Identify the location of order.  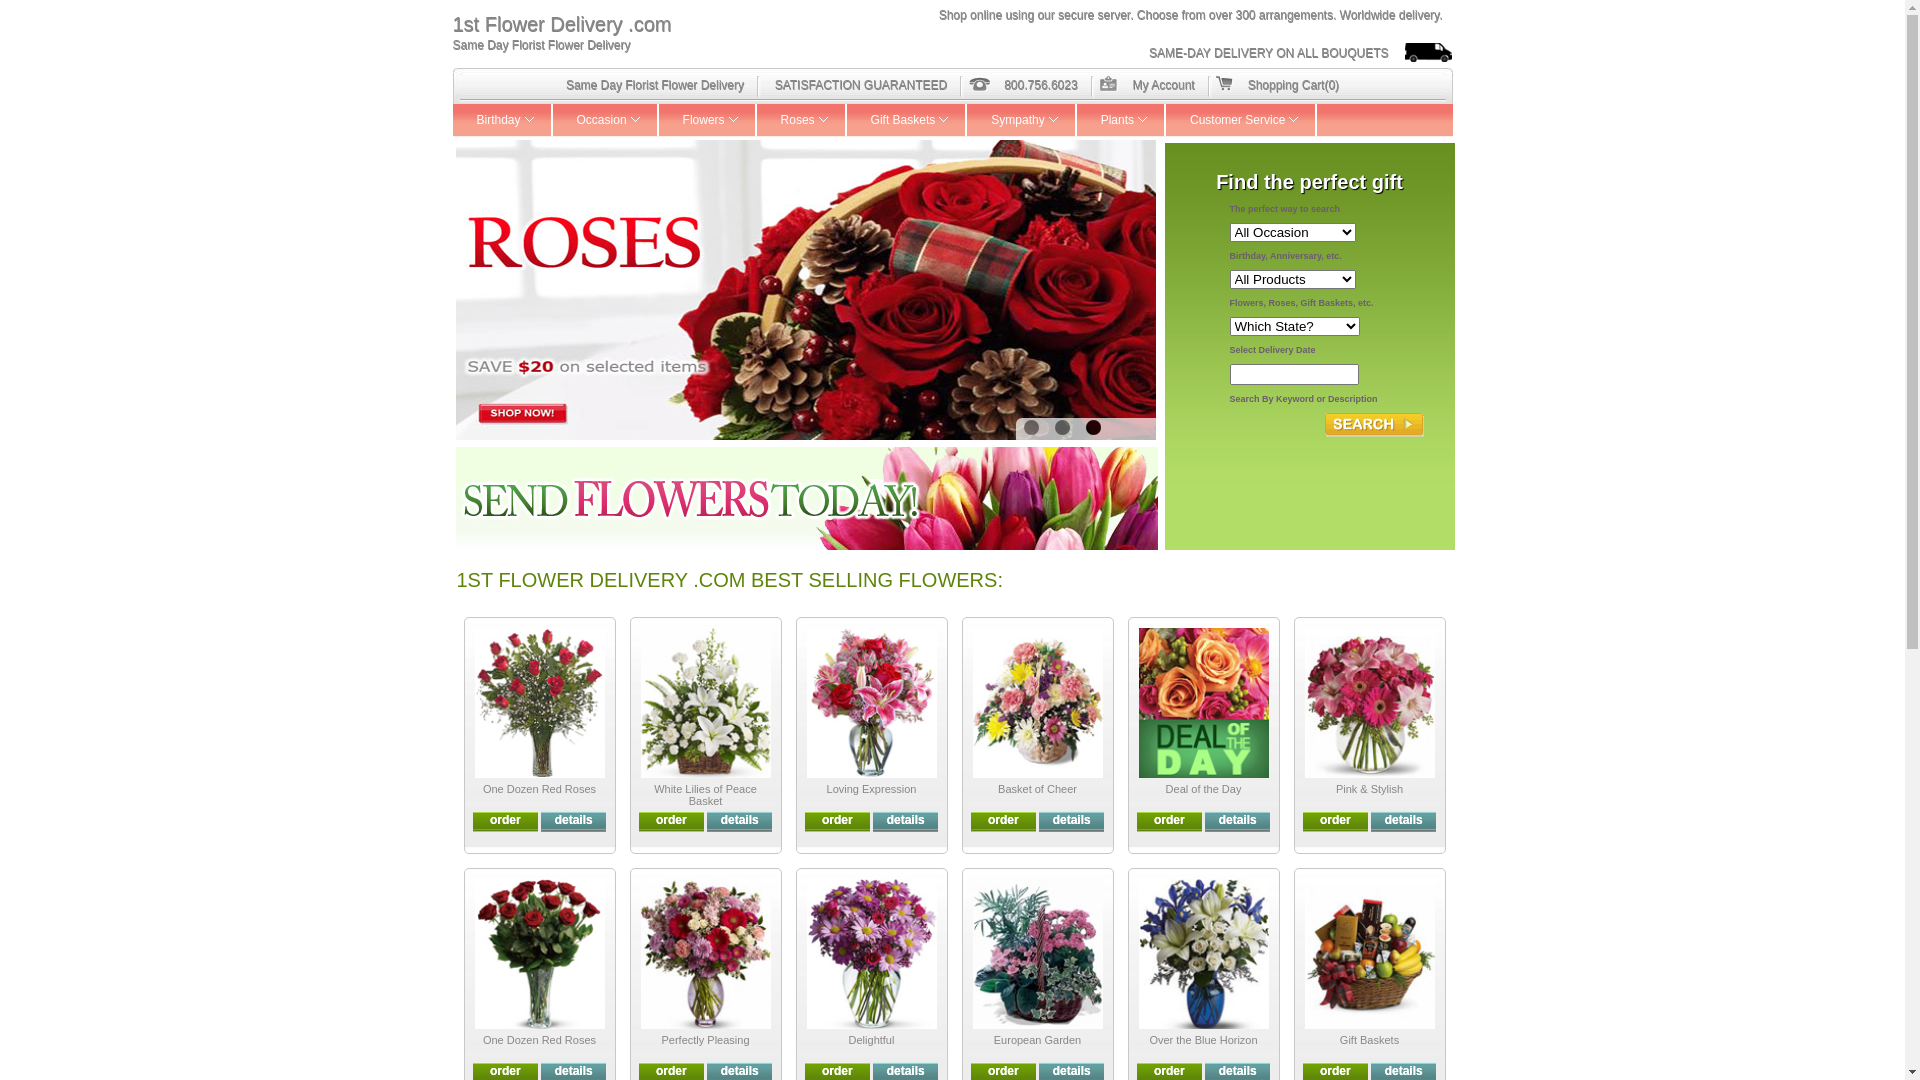
(838, 1071).